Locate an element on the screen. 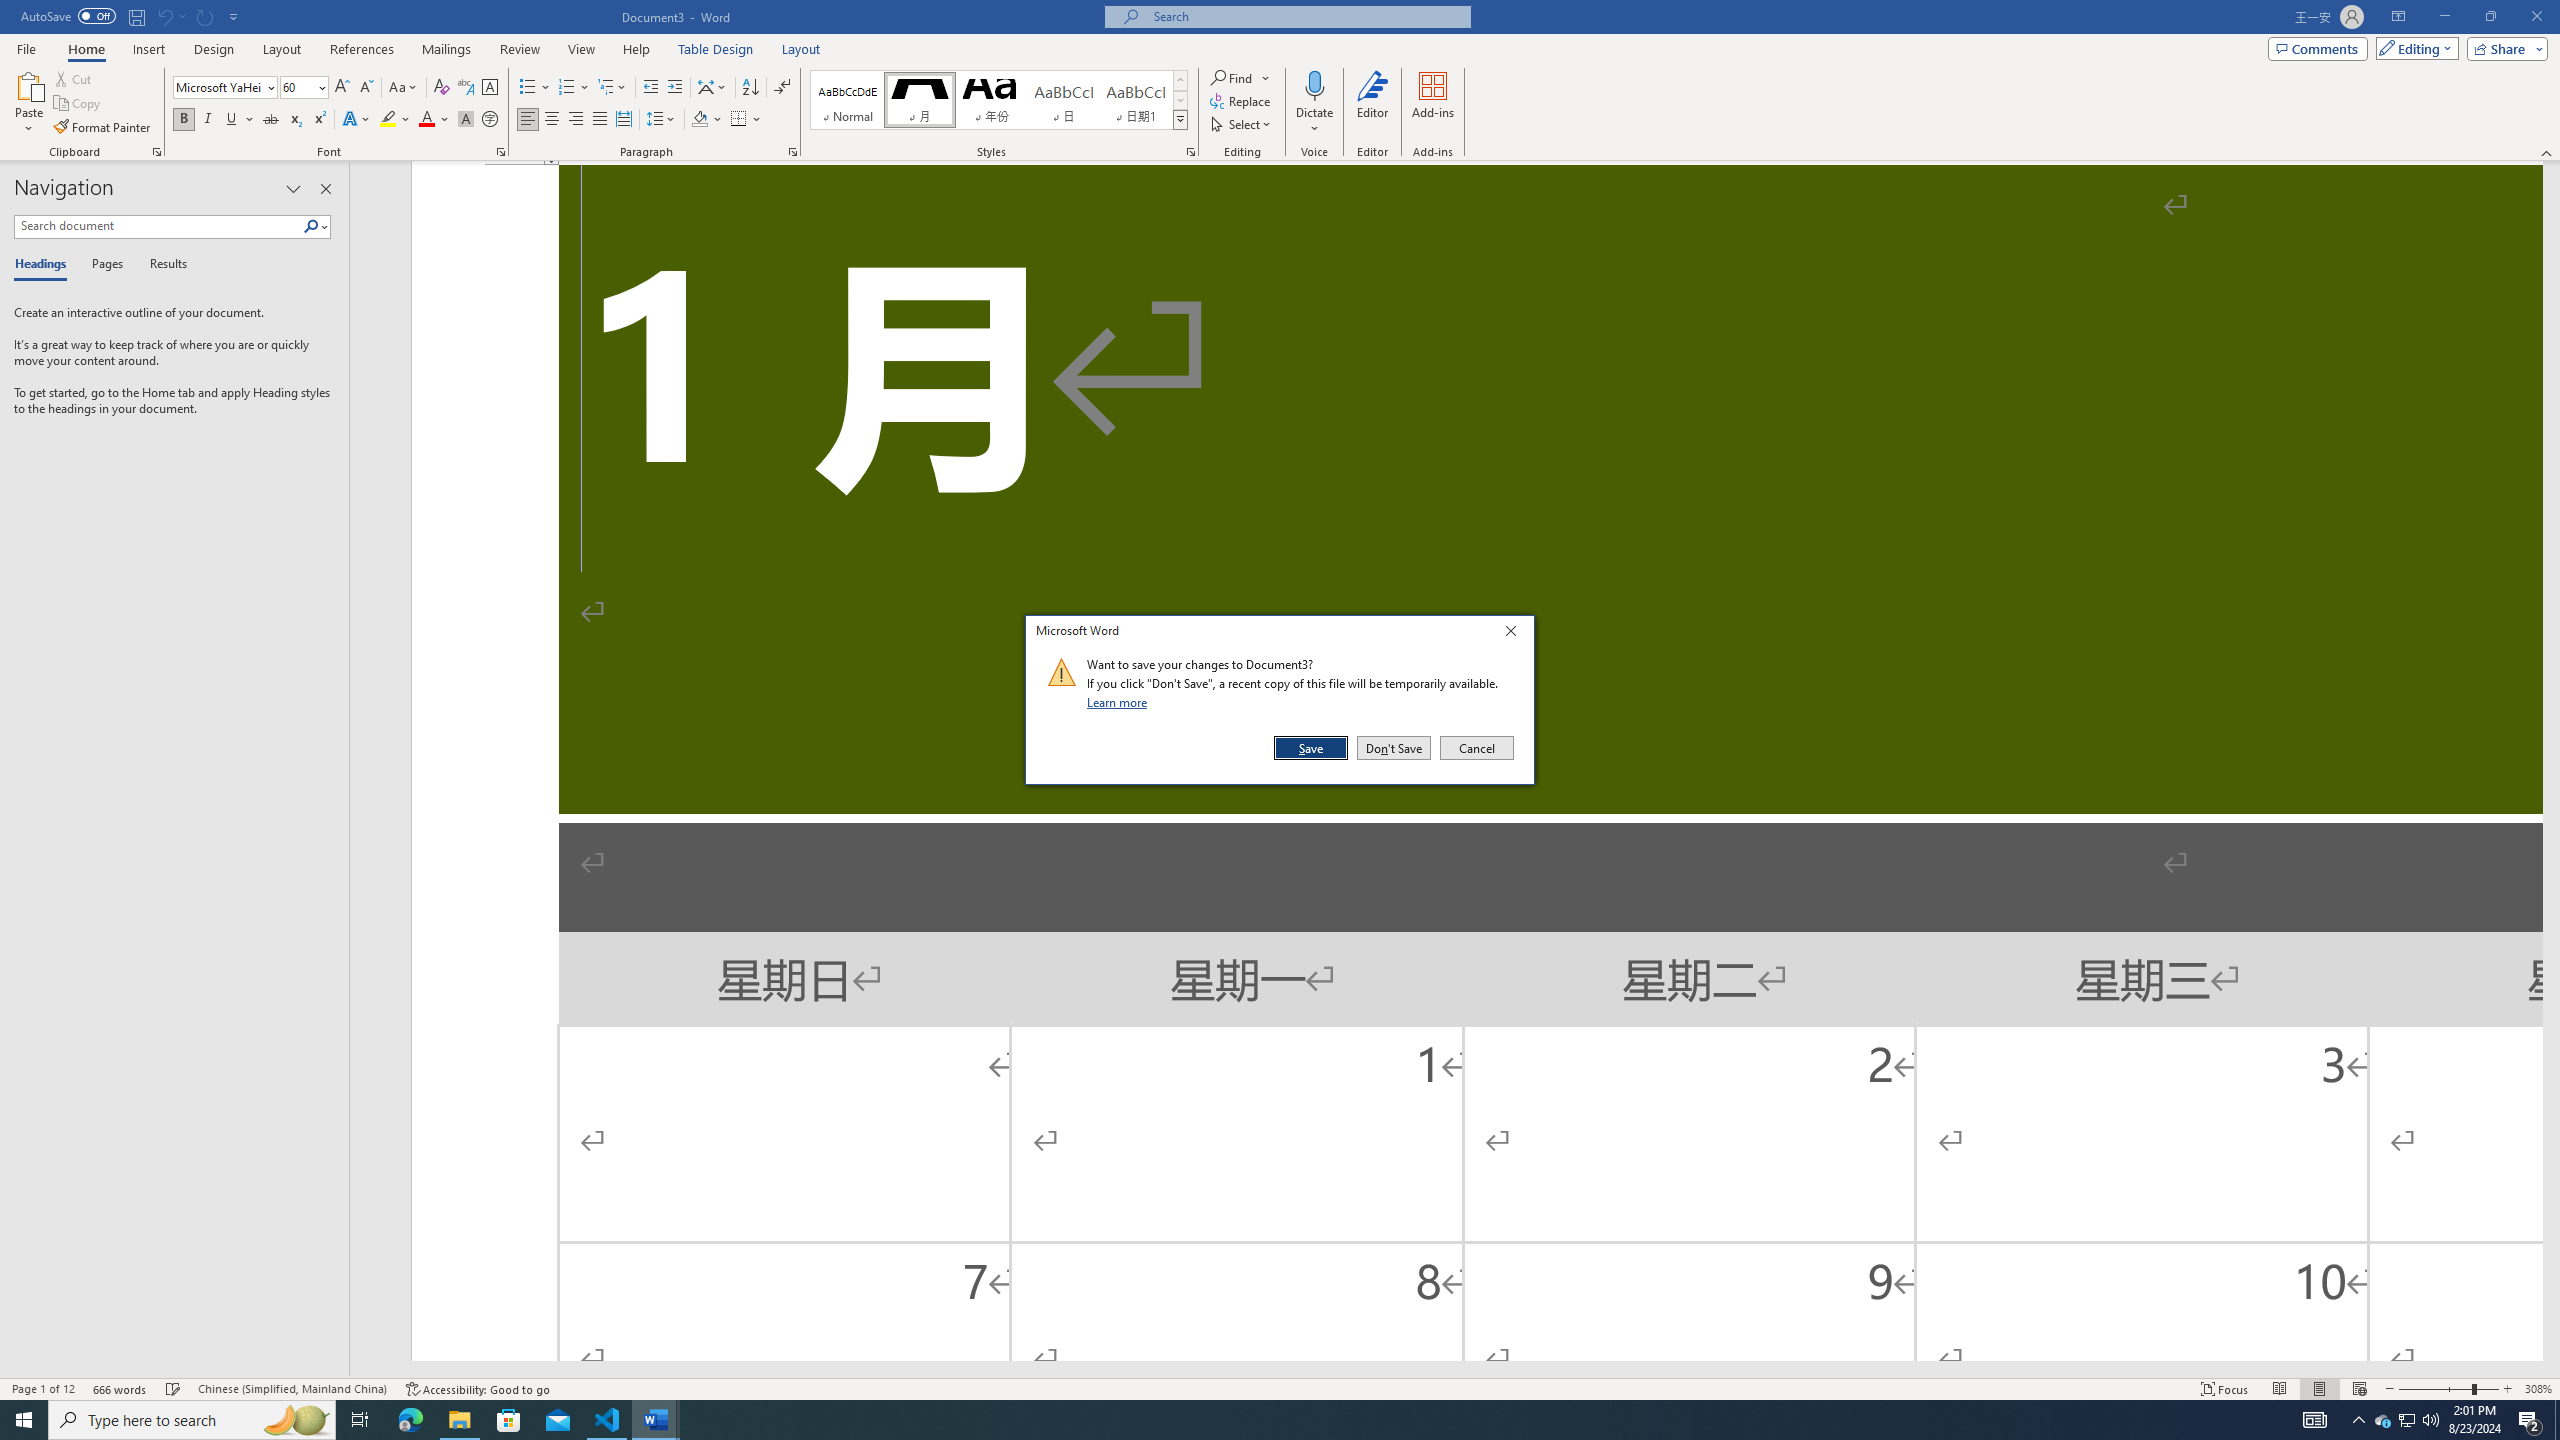 This screenshot has height=1440, width=2560. Format Painter is located at coordinates (104, 128).